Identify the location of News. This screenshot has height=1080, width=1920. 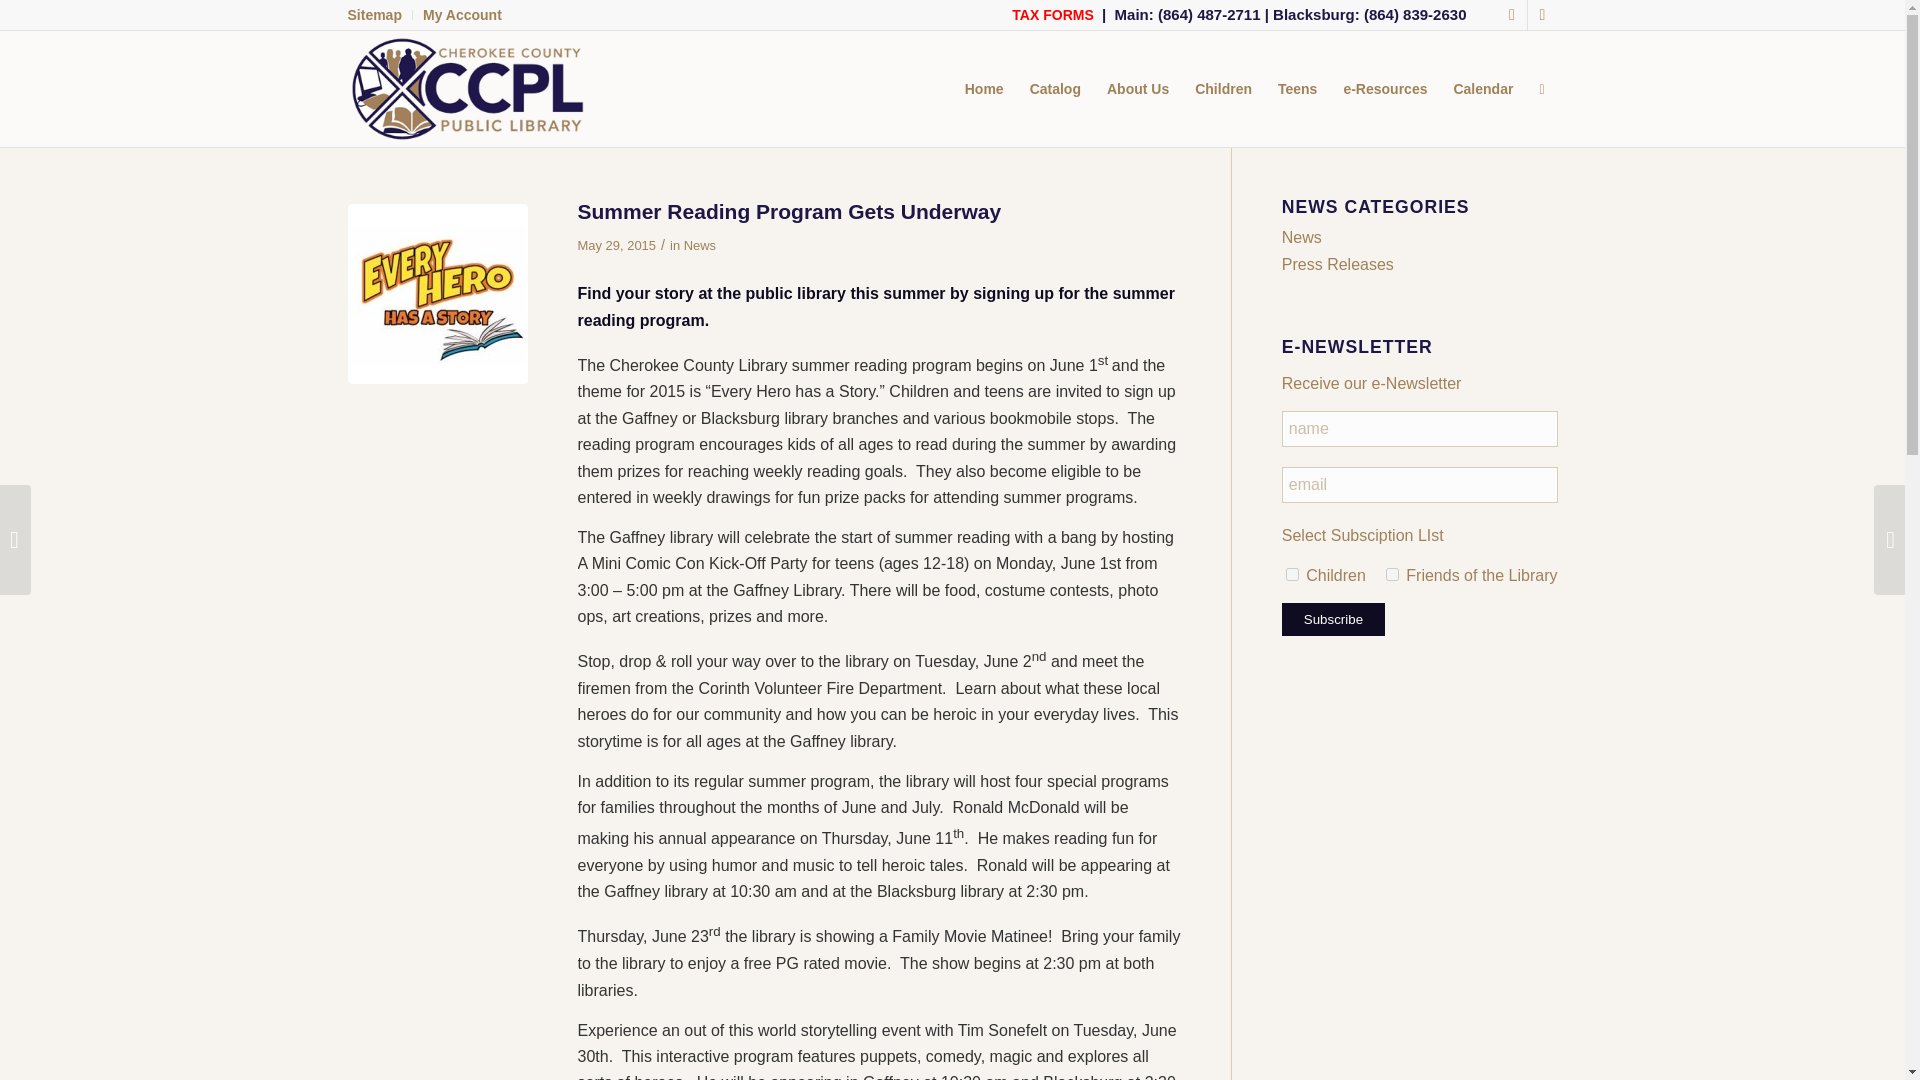
(700, 244).